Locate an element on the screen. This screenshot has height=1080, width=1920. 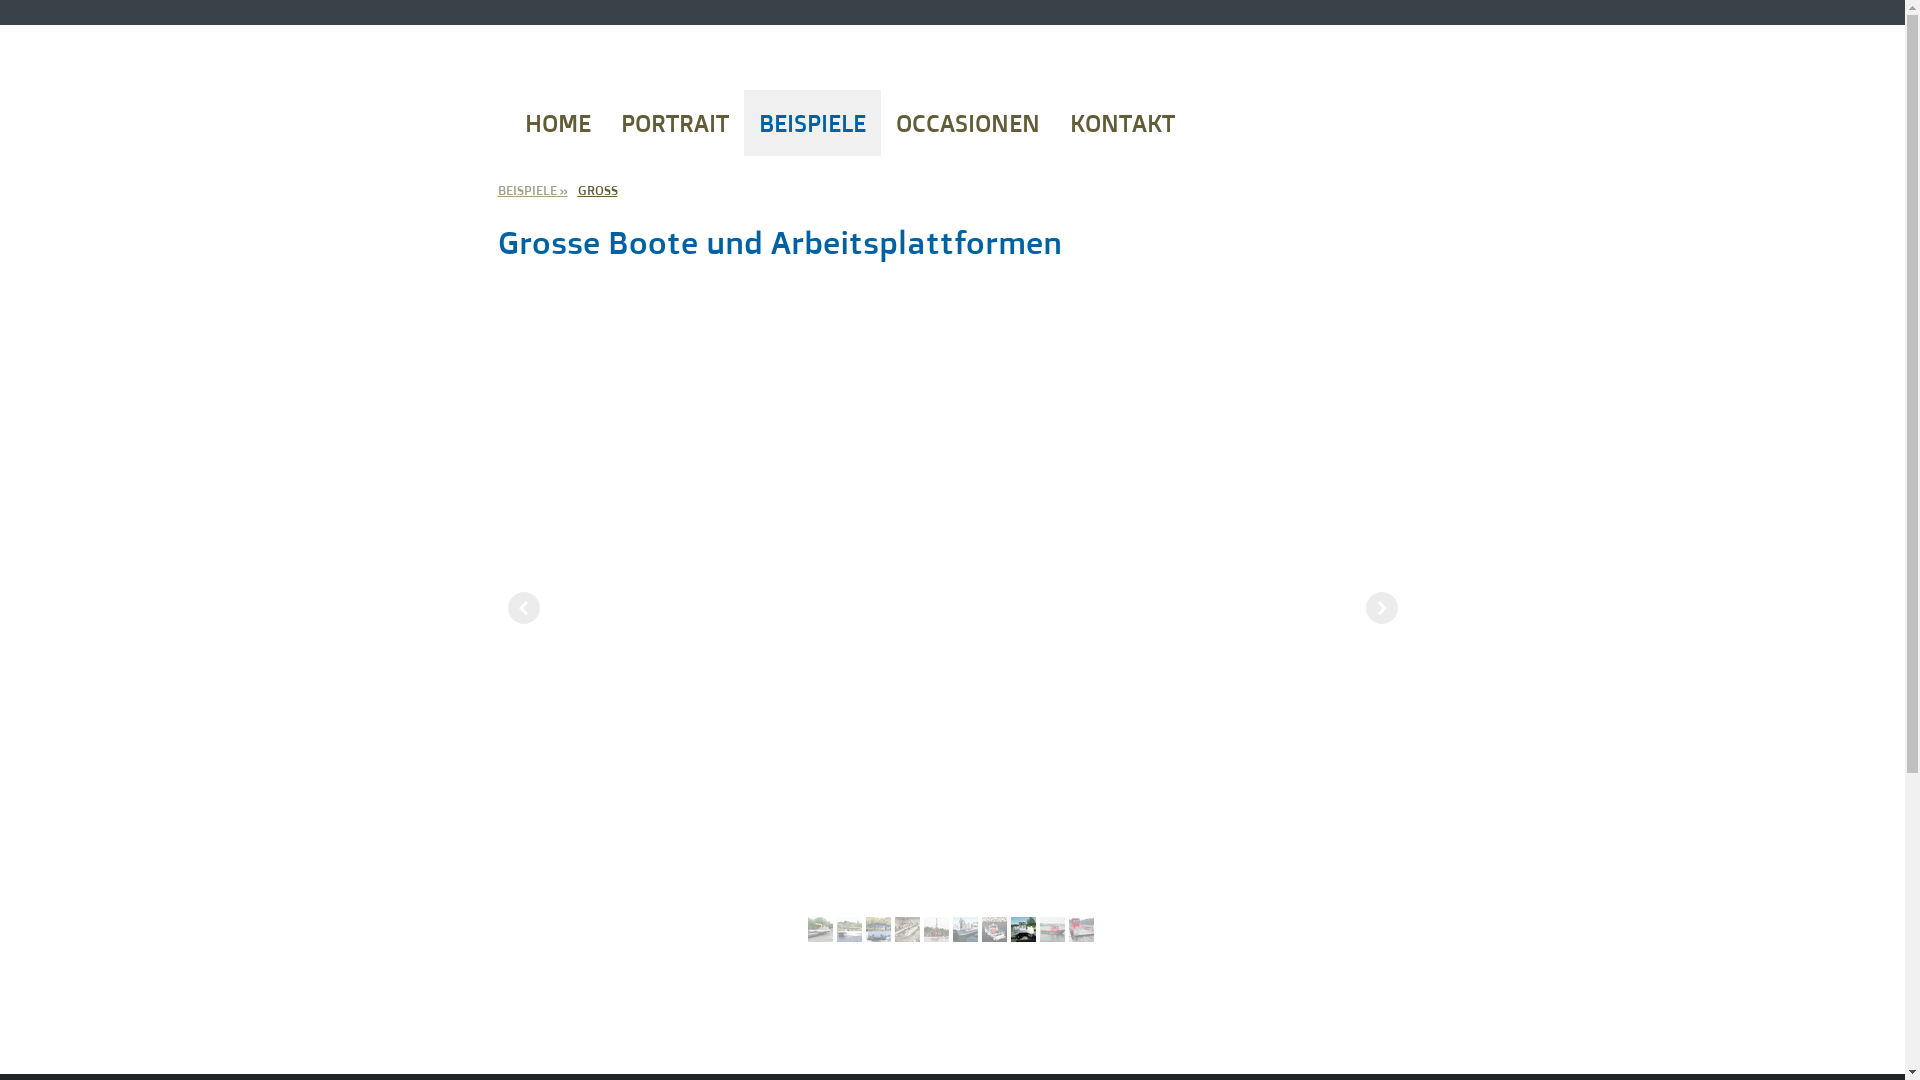
KONTAKT is located at coordinates (1122, 122).